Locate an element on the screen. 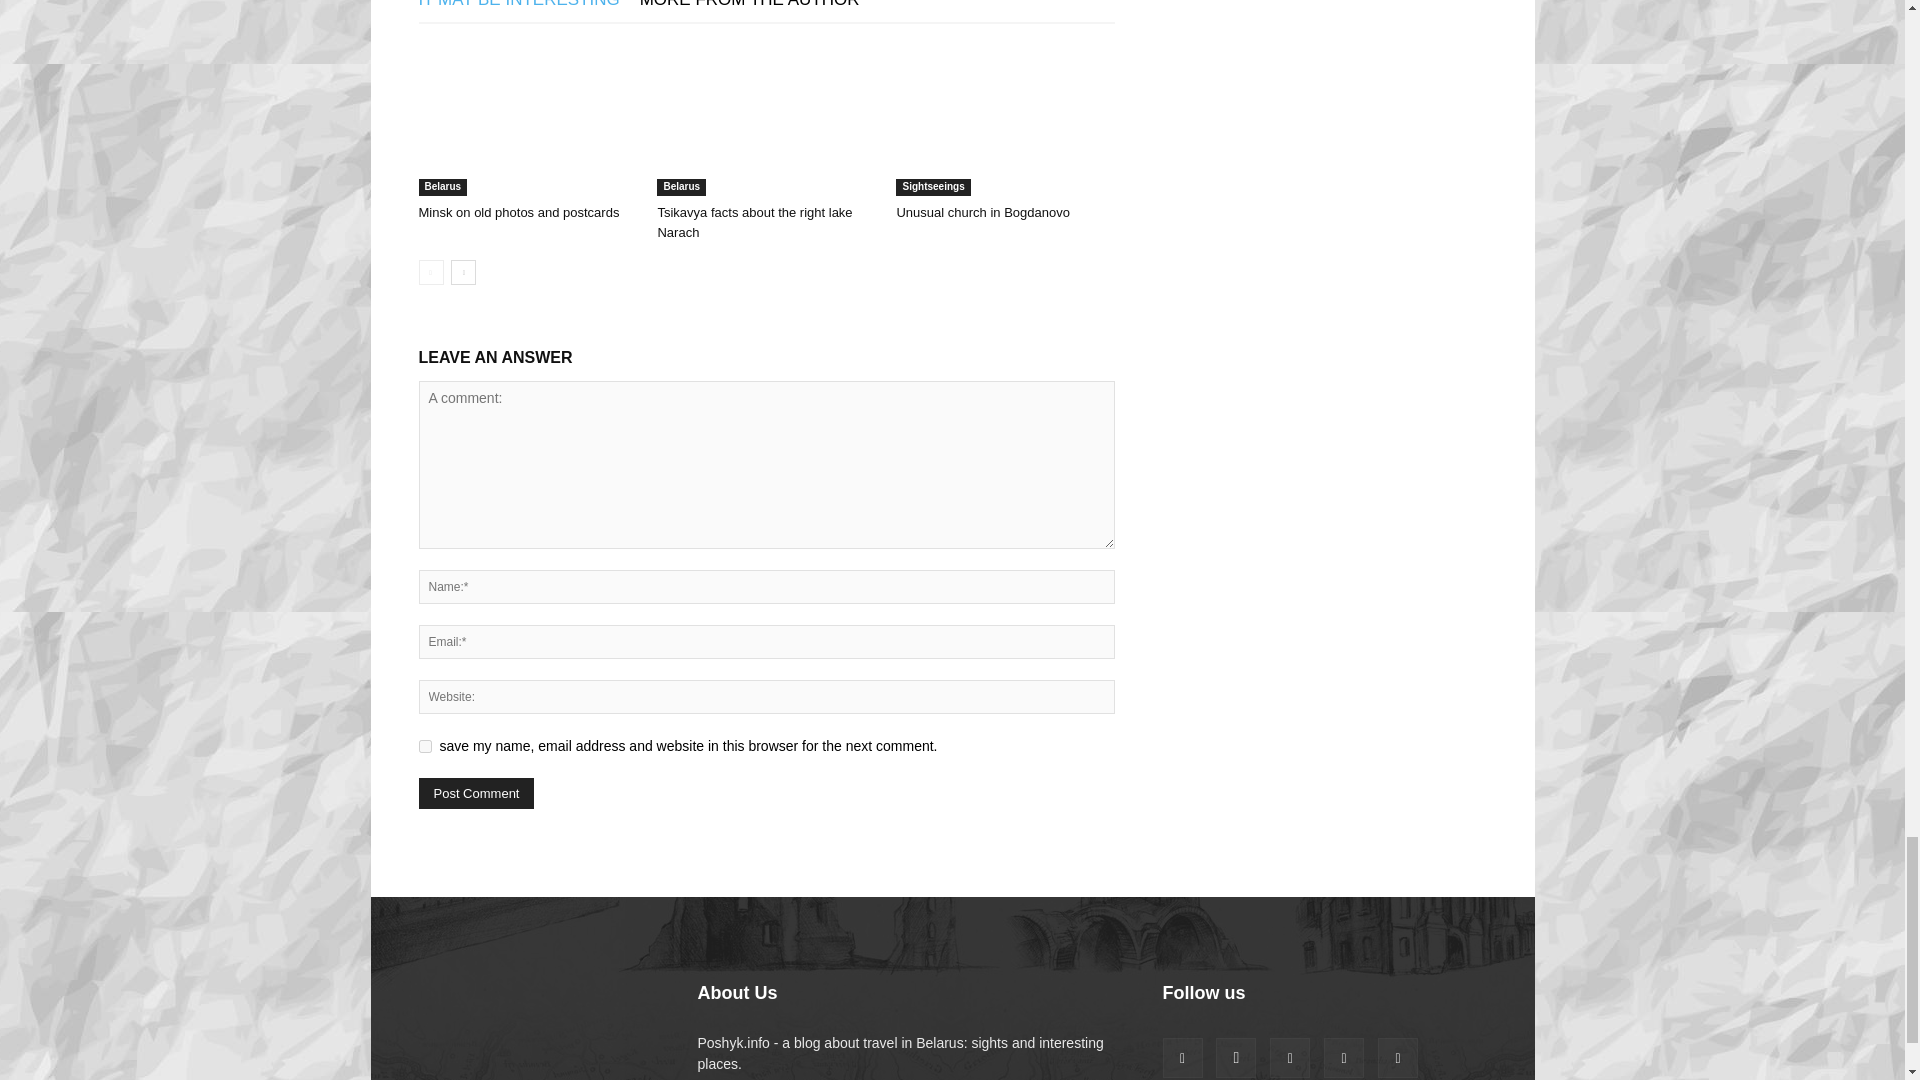 Image resolution: width=1920 pixels, height=1080 pixels. Post Comment is located at coordinates (476, 792).